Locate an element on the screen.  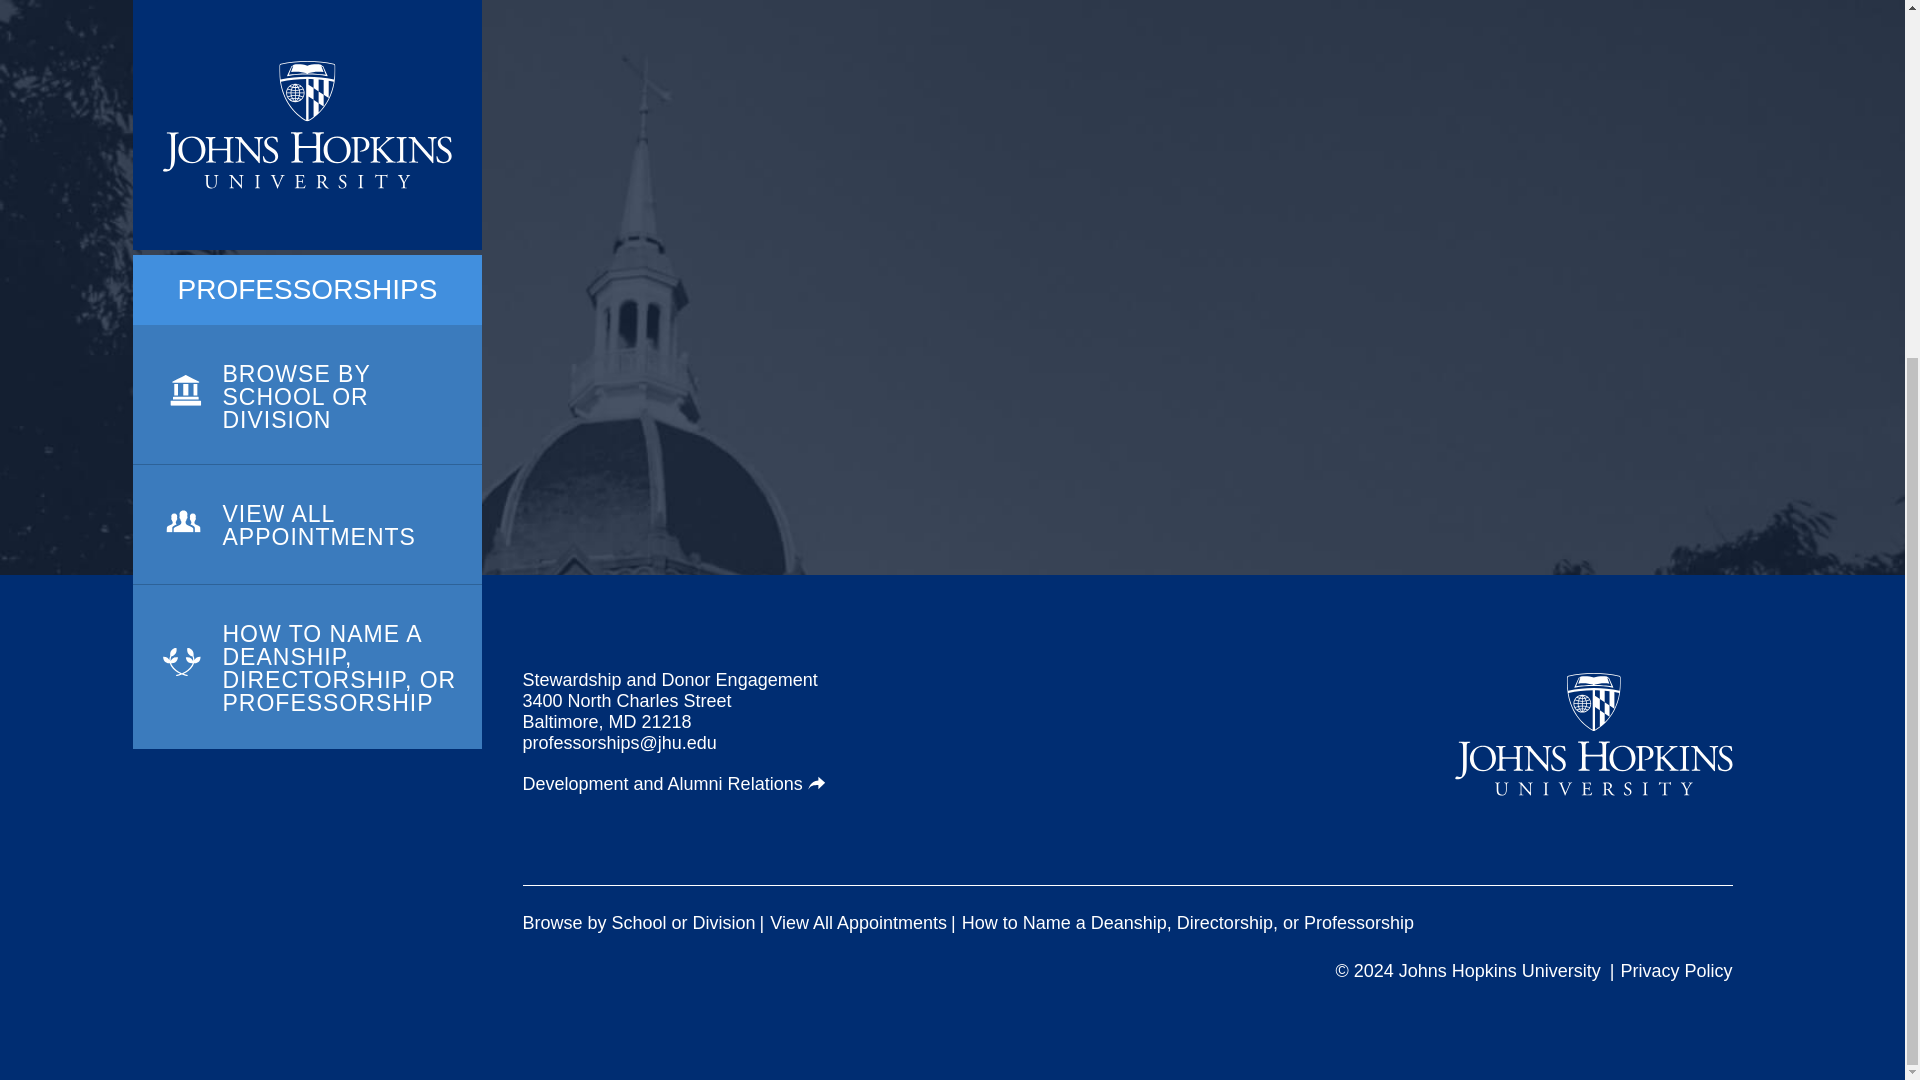
HOW TO NAME A DEANSHIP, DIRECTORSHIP, OR PROFESSORSHIP is located at coordinates (306, 142).